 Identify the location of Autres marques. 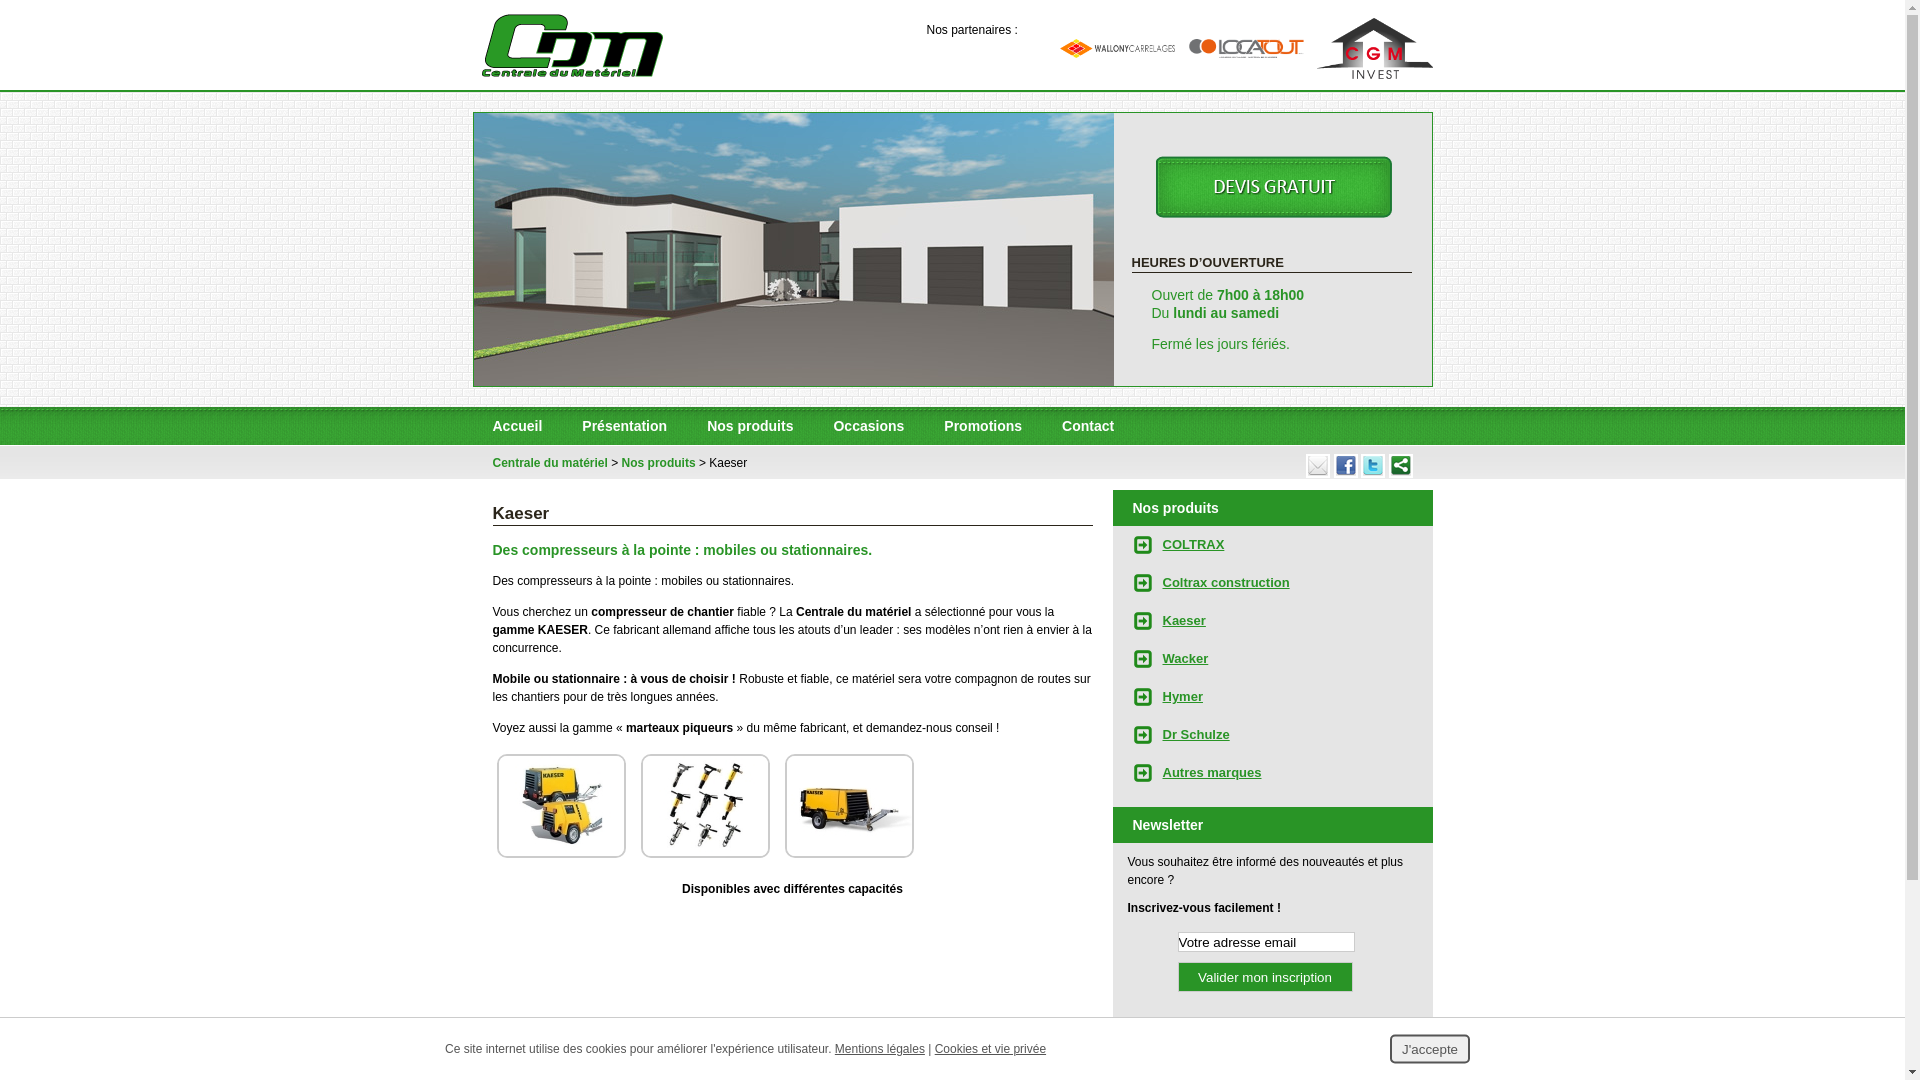
(1272, 773).